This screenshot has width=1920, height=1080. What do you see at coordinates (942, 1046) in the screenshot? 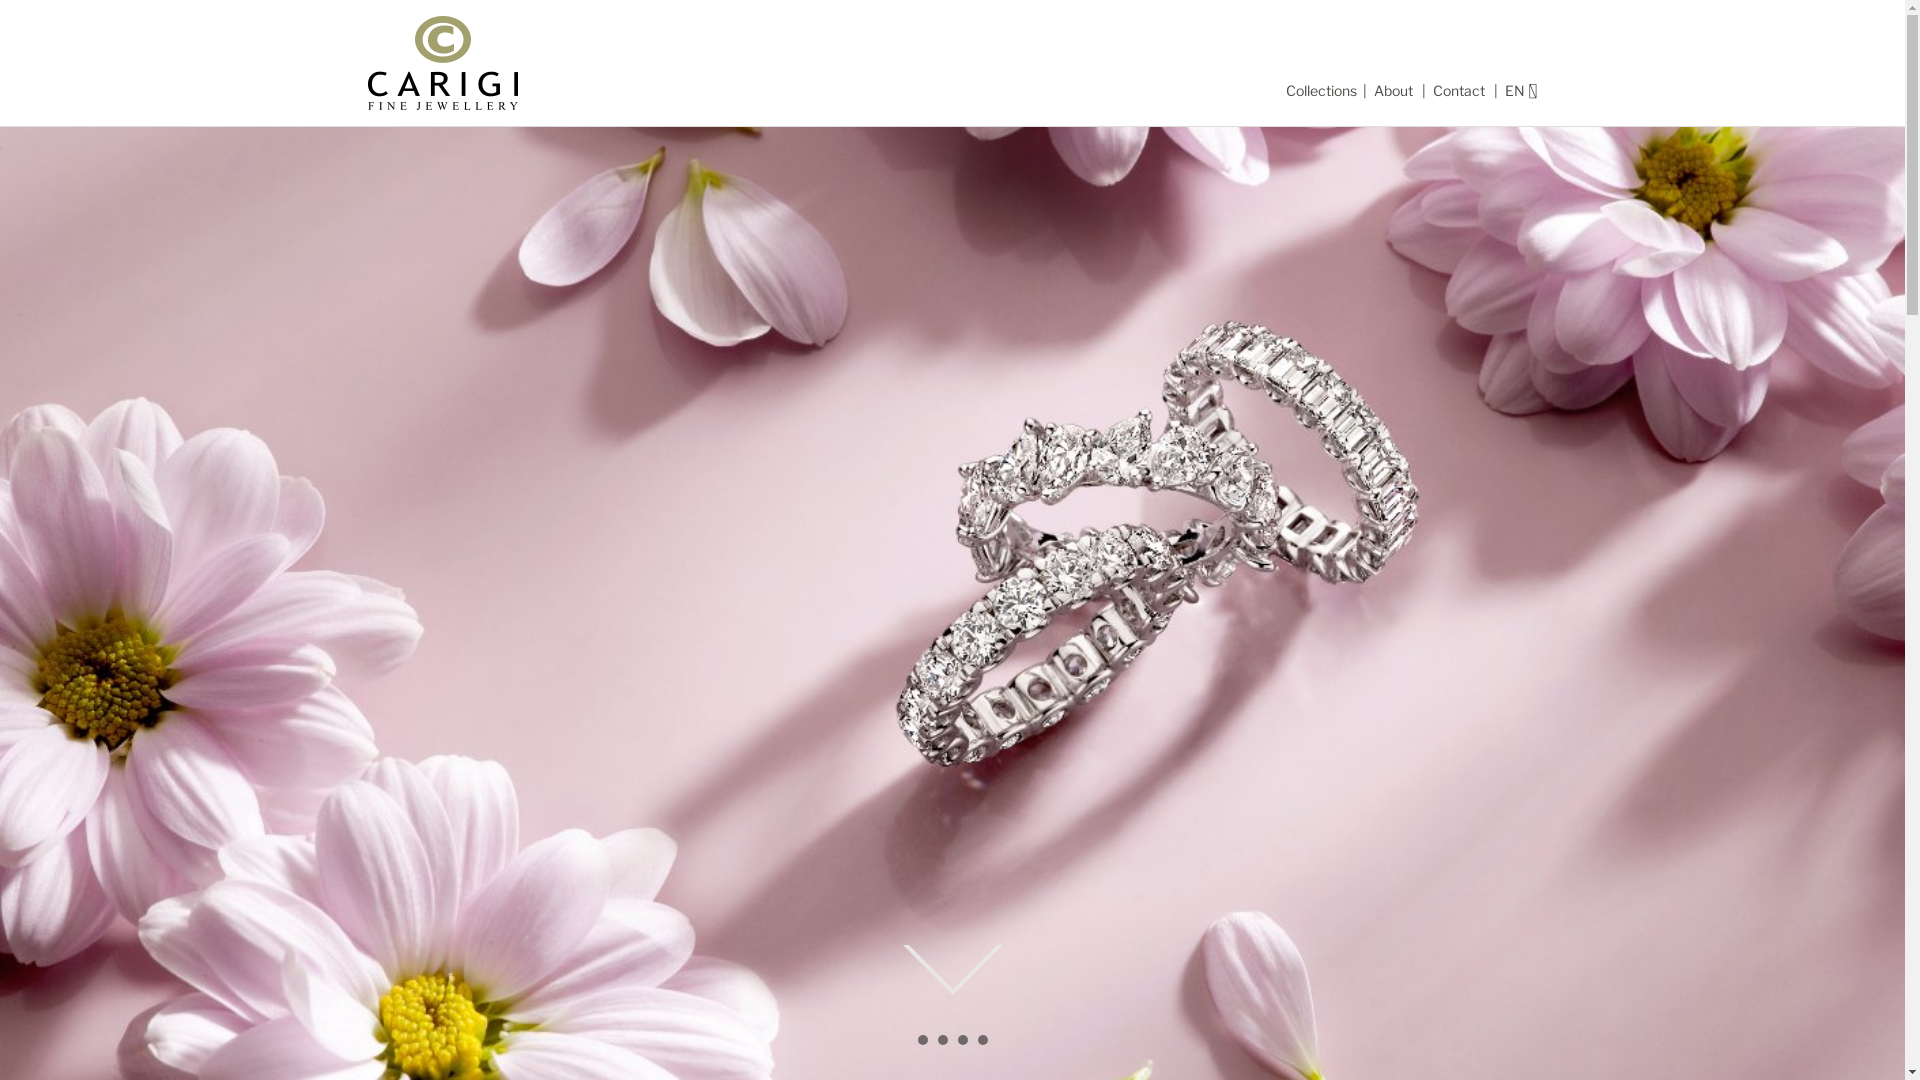
I see `2` at bounding box center [942, 1046].